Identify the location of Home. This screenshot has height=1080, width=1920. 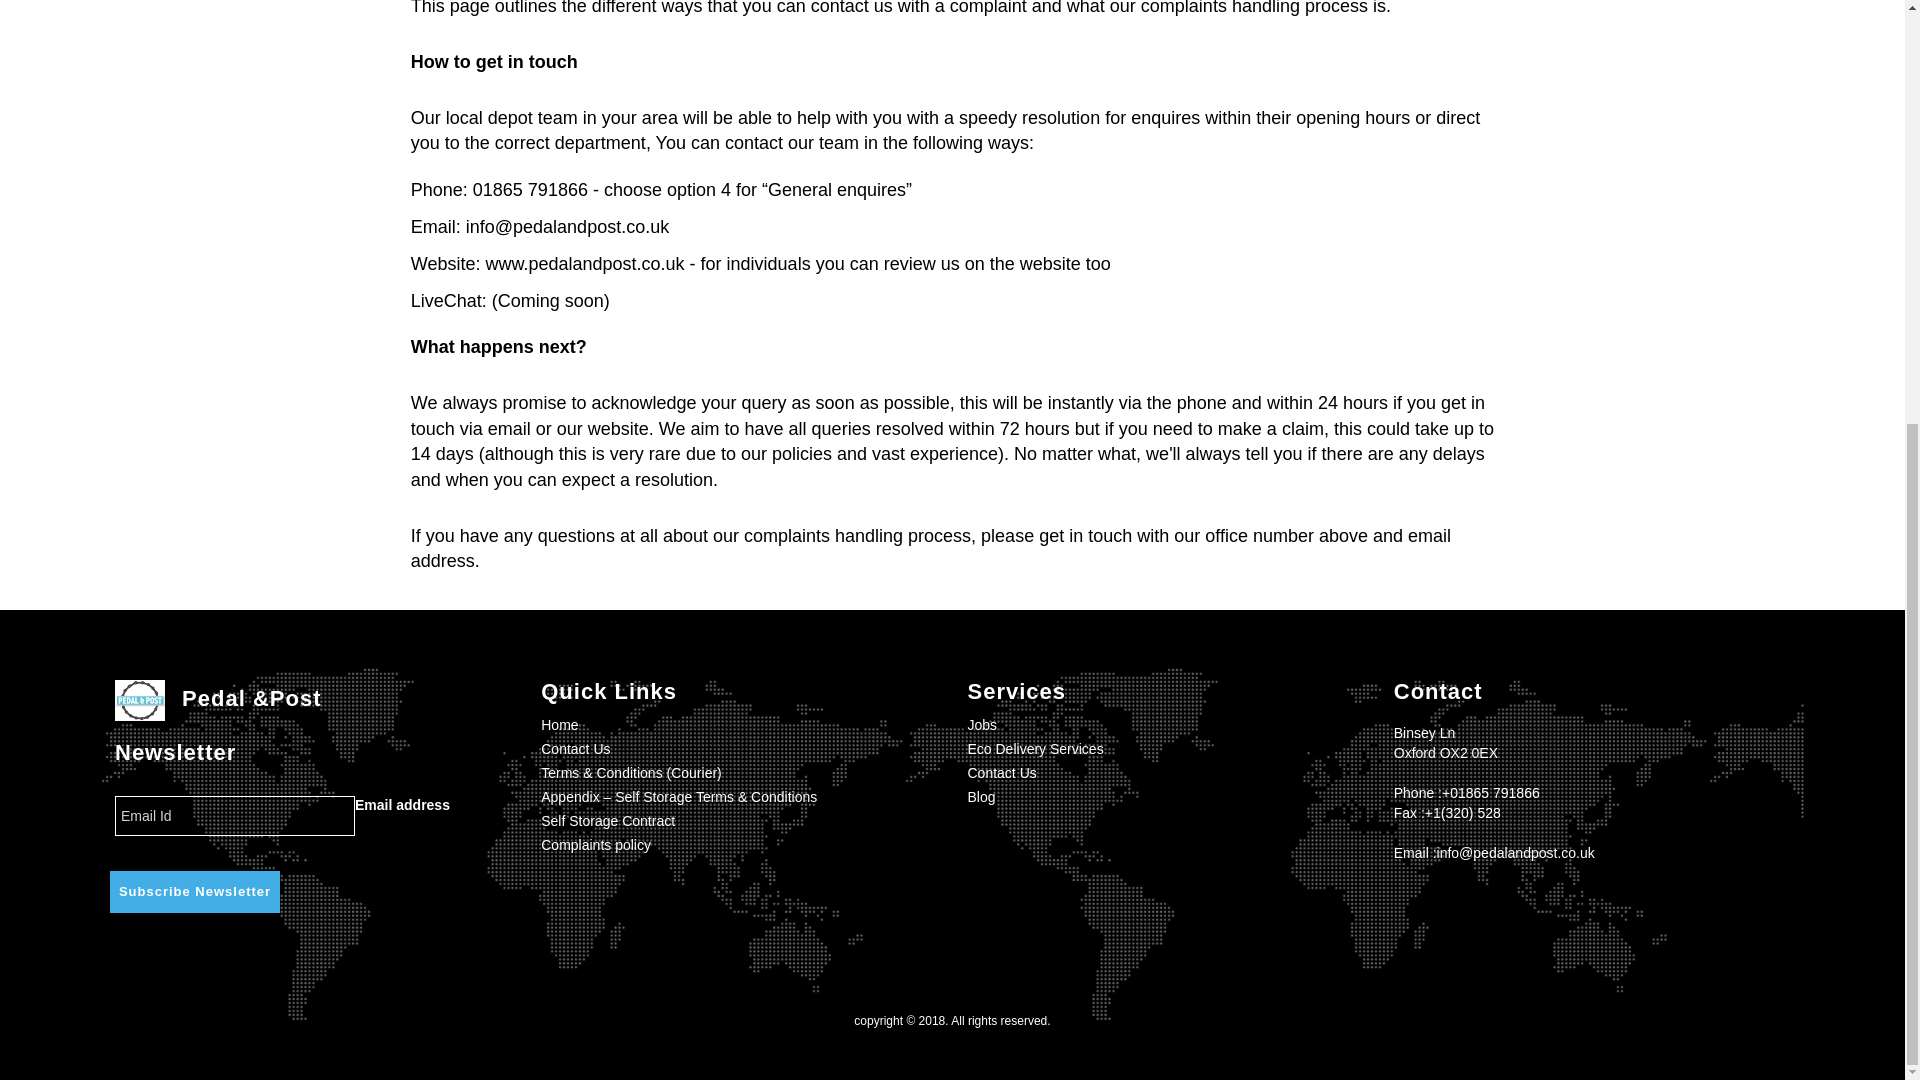
(559, 725).